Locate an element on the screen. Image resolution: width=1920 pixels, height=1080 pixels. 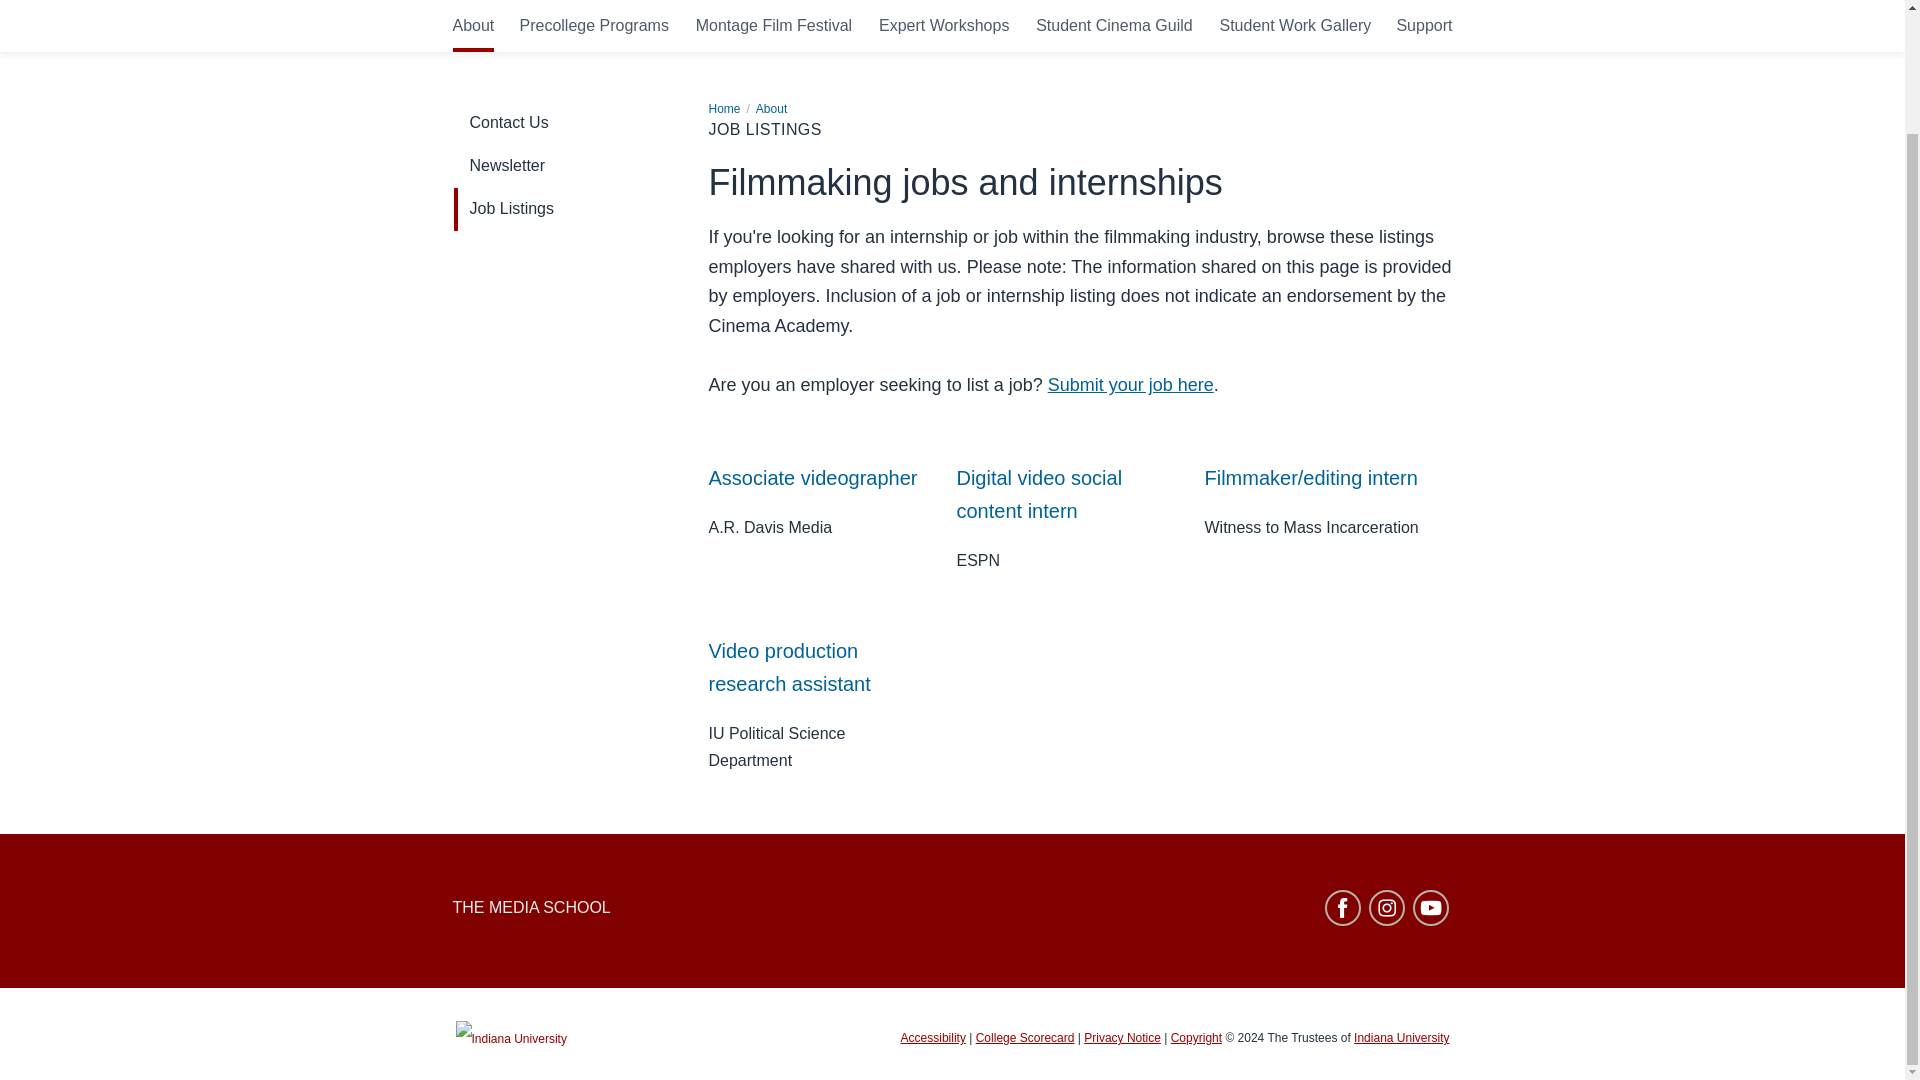
Submit your job here is located at coordinates (1130, 6).